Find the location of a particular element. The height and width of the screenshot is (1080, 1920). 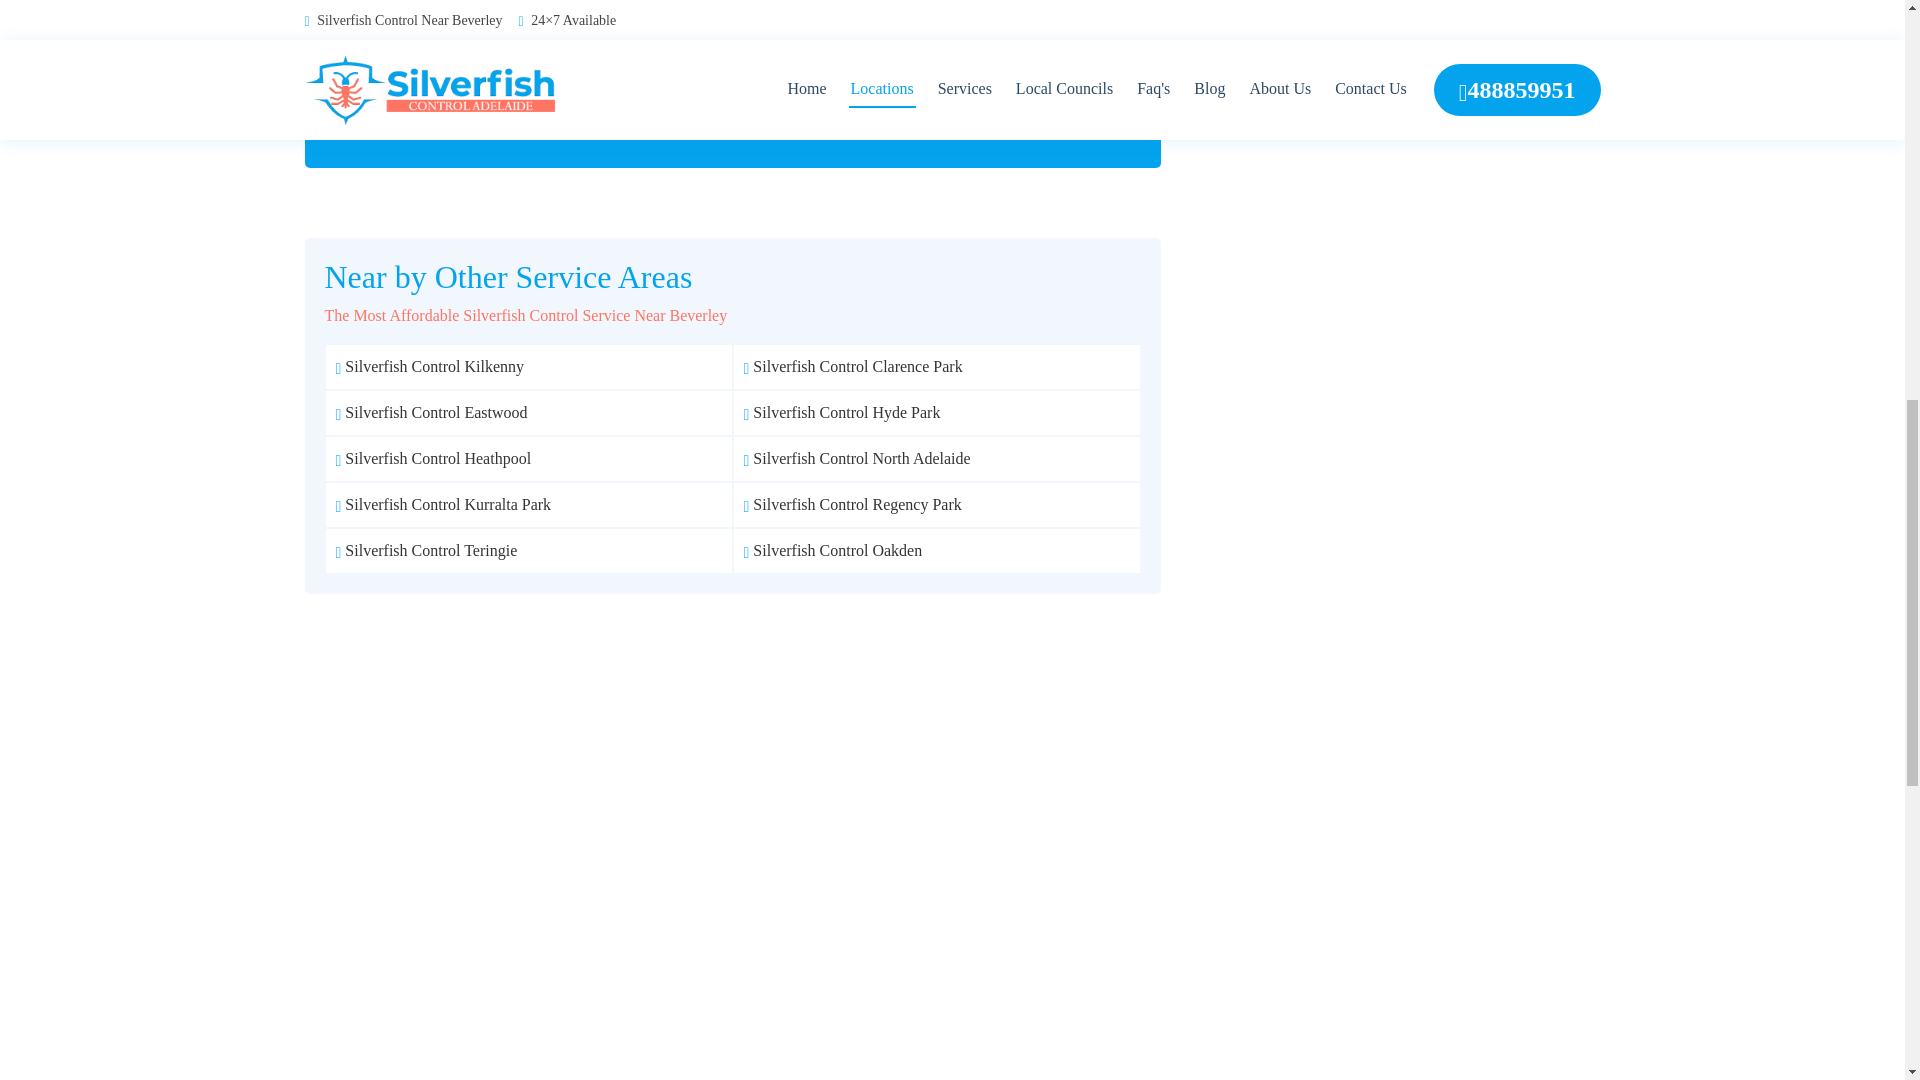

Silverfish Control Teringie is located at coordinates (427, 550).